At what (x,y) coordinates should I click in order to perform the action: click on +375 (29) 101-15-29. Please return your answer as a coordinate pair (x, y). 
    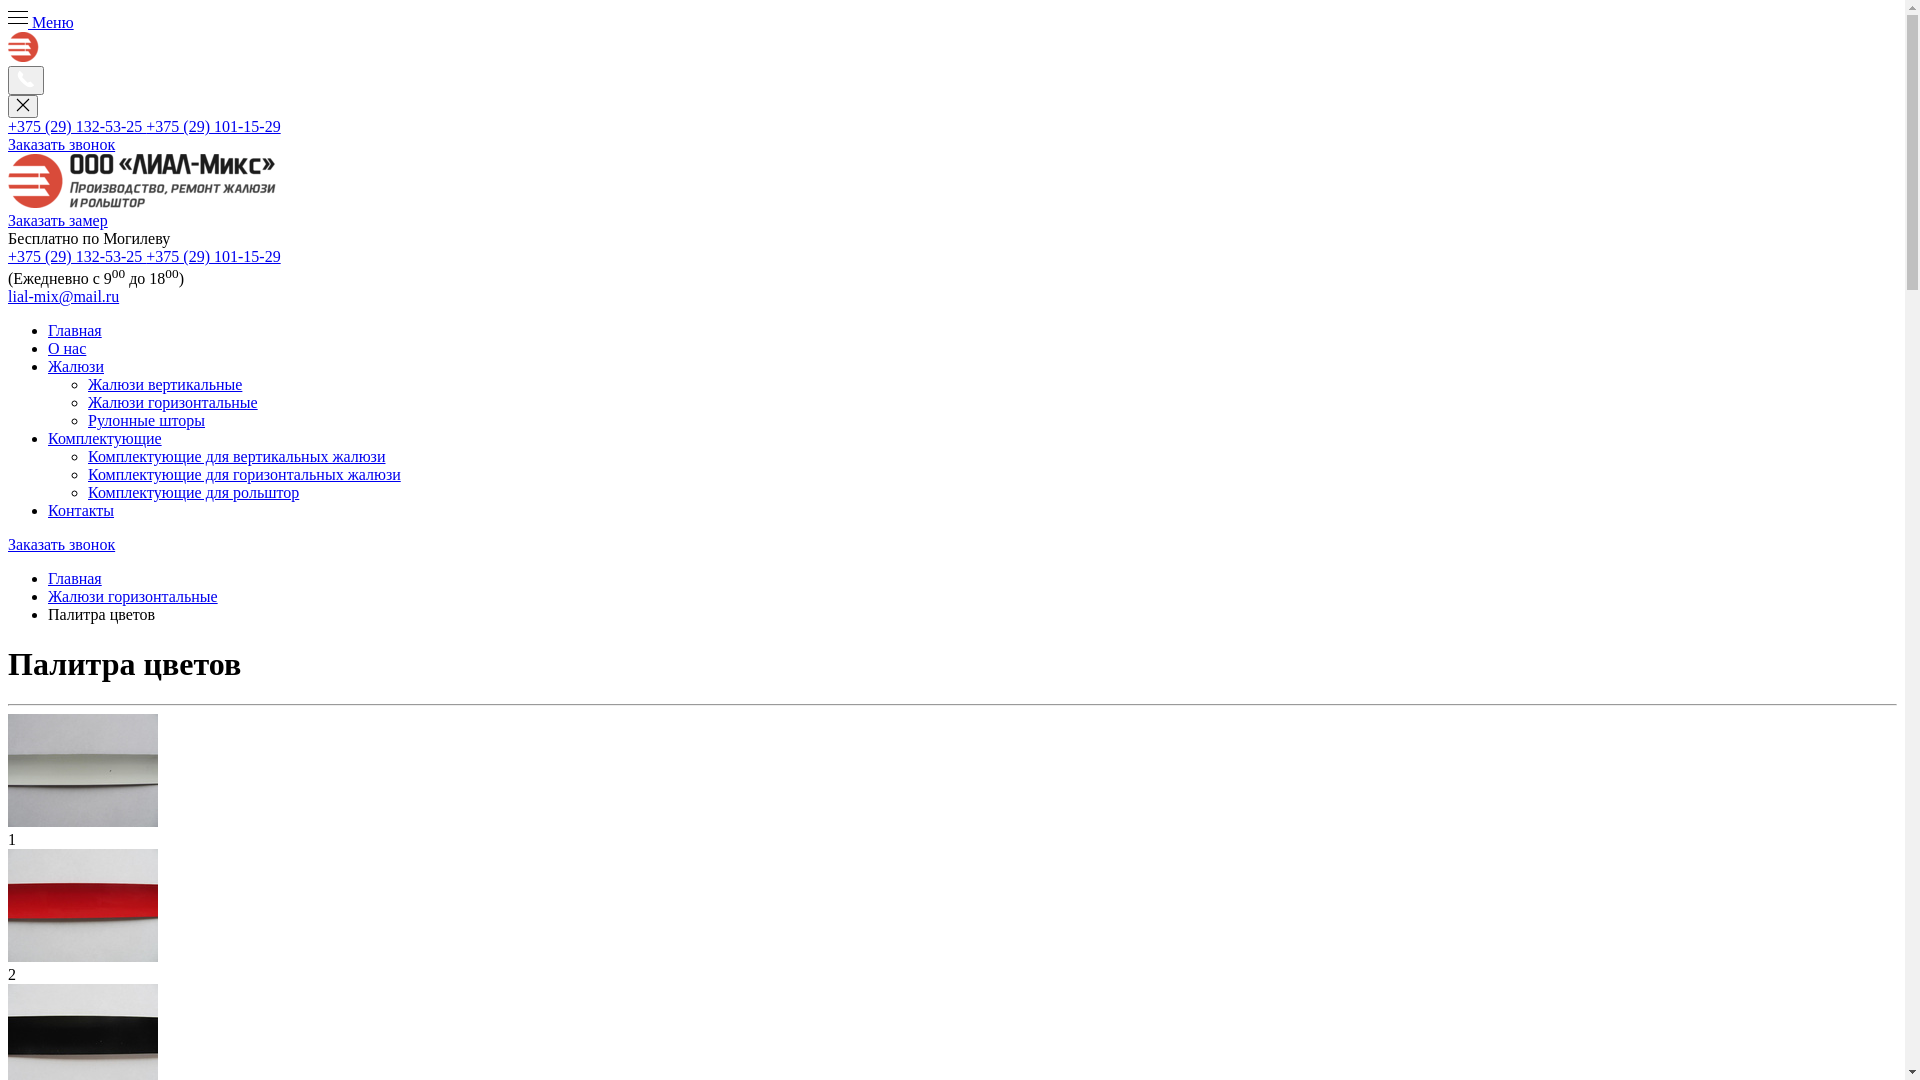
    Looking at the image, I should click on (213, 256).